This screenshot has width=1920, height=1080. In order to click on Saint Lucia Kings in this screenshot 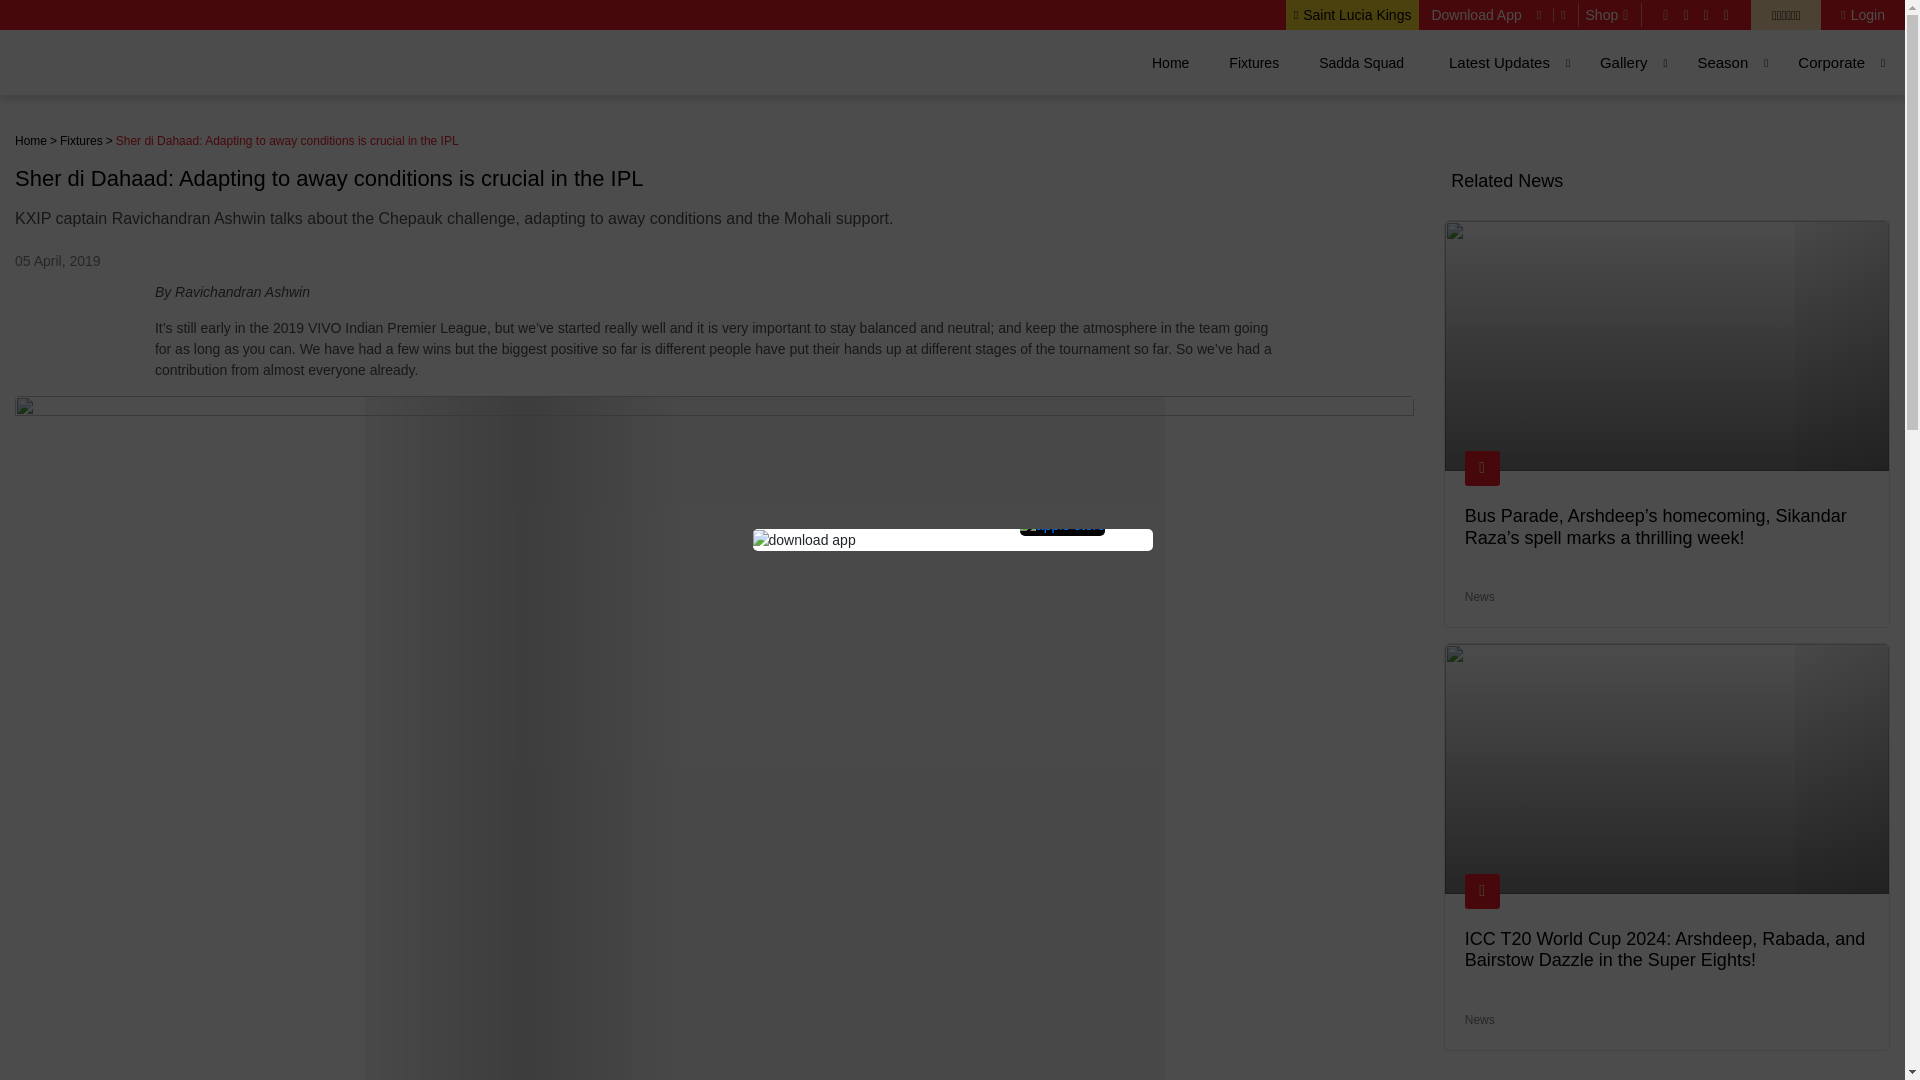, I will do `click(1352, 15)`.